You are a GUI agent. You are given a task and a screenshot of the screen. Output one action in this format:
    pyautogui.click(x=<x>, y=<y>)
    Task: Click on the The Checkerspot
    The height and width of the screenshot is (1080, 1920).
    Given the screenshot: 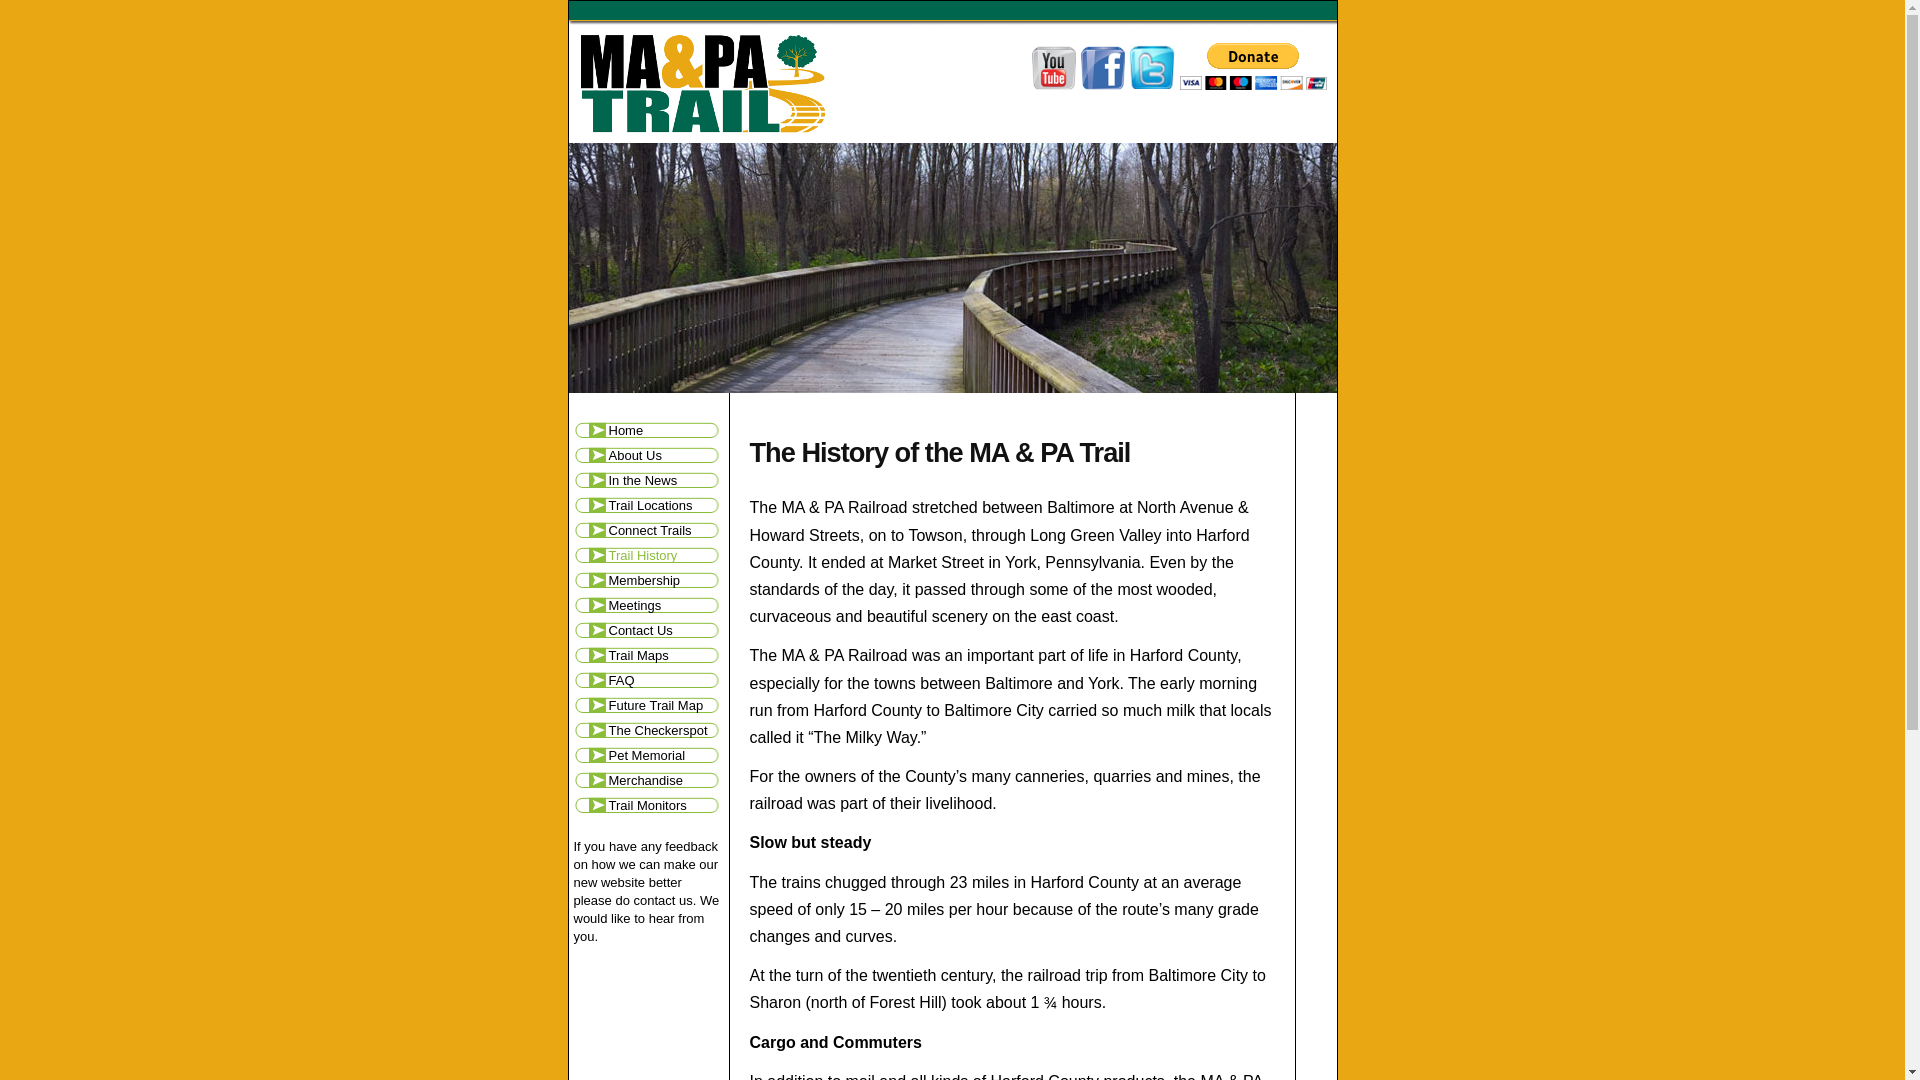 What is the action you would take?
    pyautogui.click(x=650, y=730)
    